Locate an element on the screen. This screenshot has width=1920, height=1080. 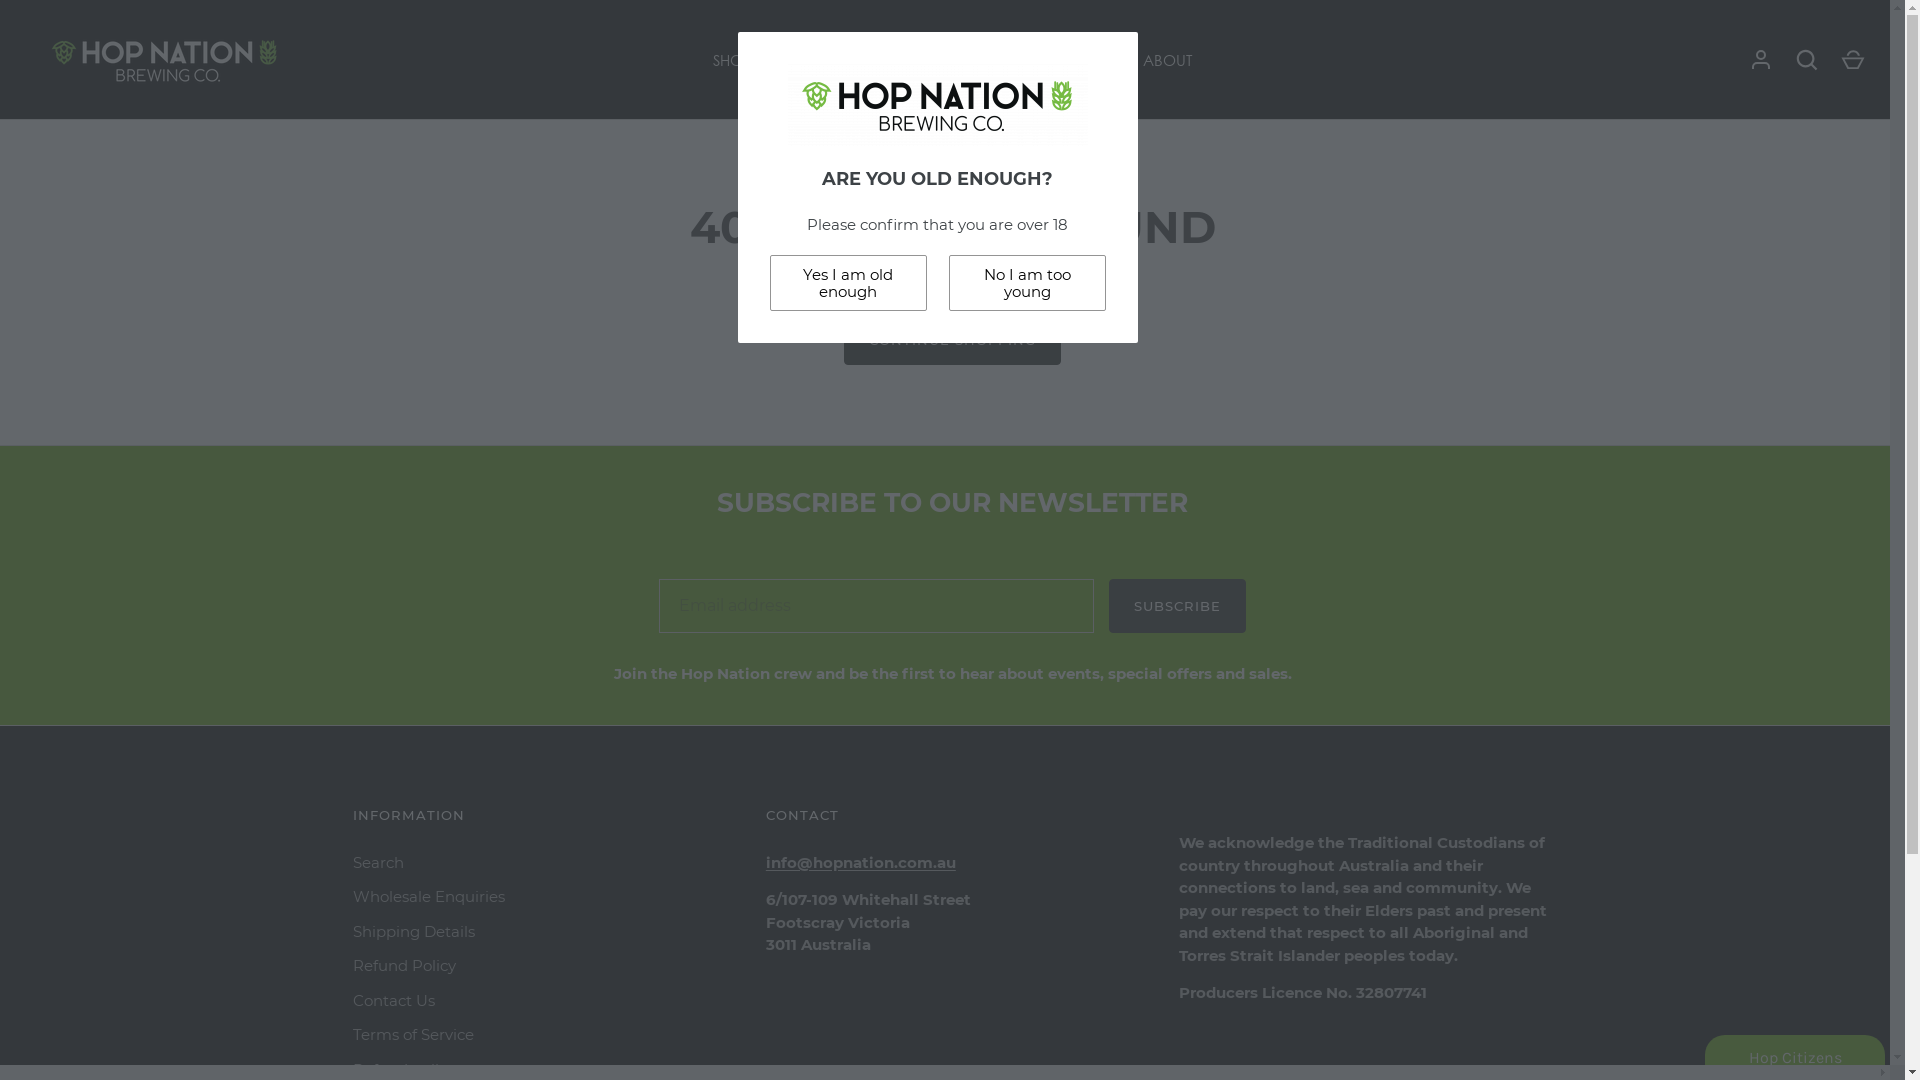
No I am too young is located at coordinates (1026, 283).